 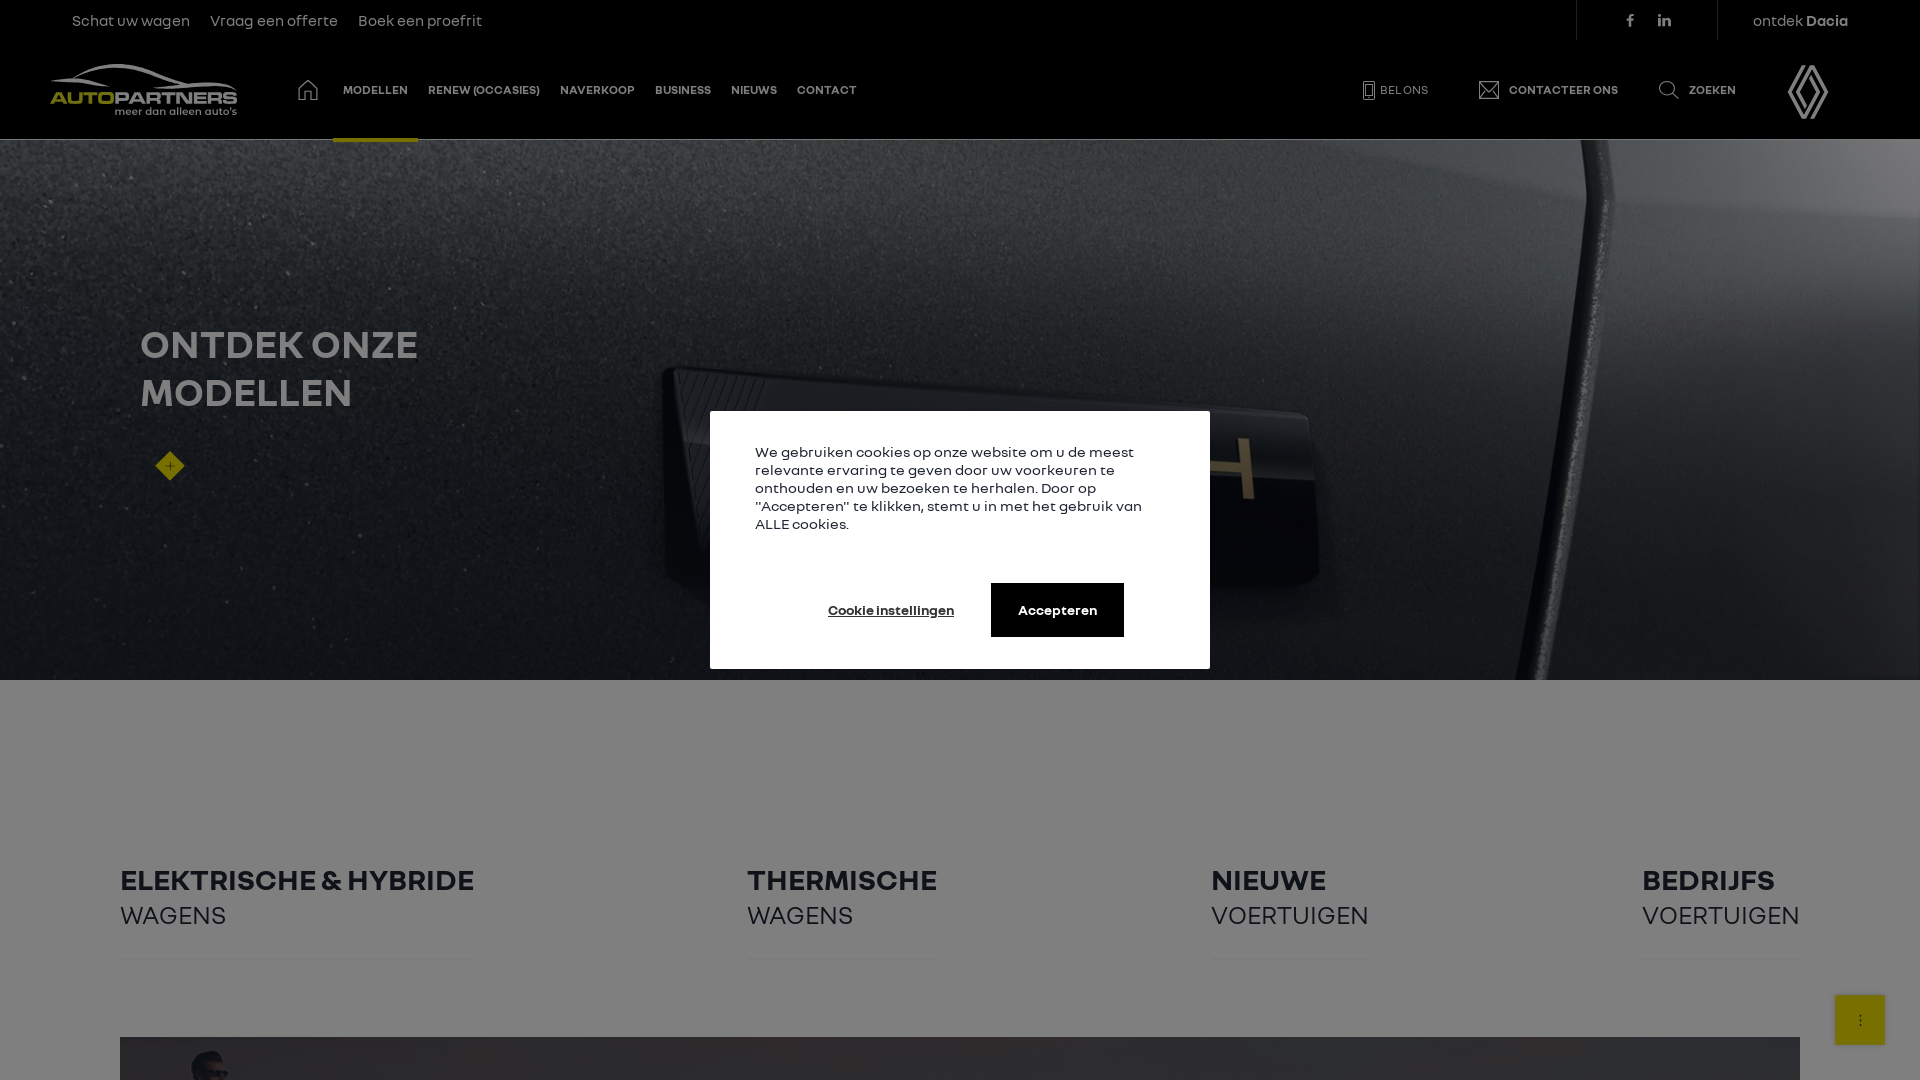 I want to click on Accepteren, so click(x=1058, y=610).